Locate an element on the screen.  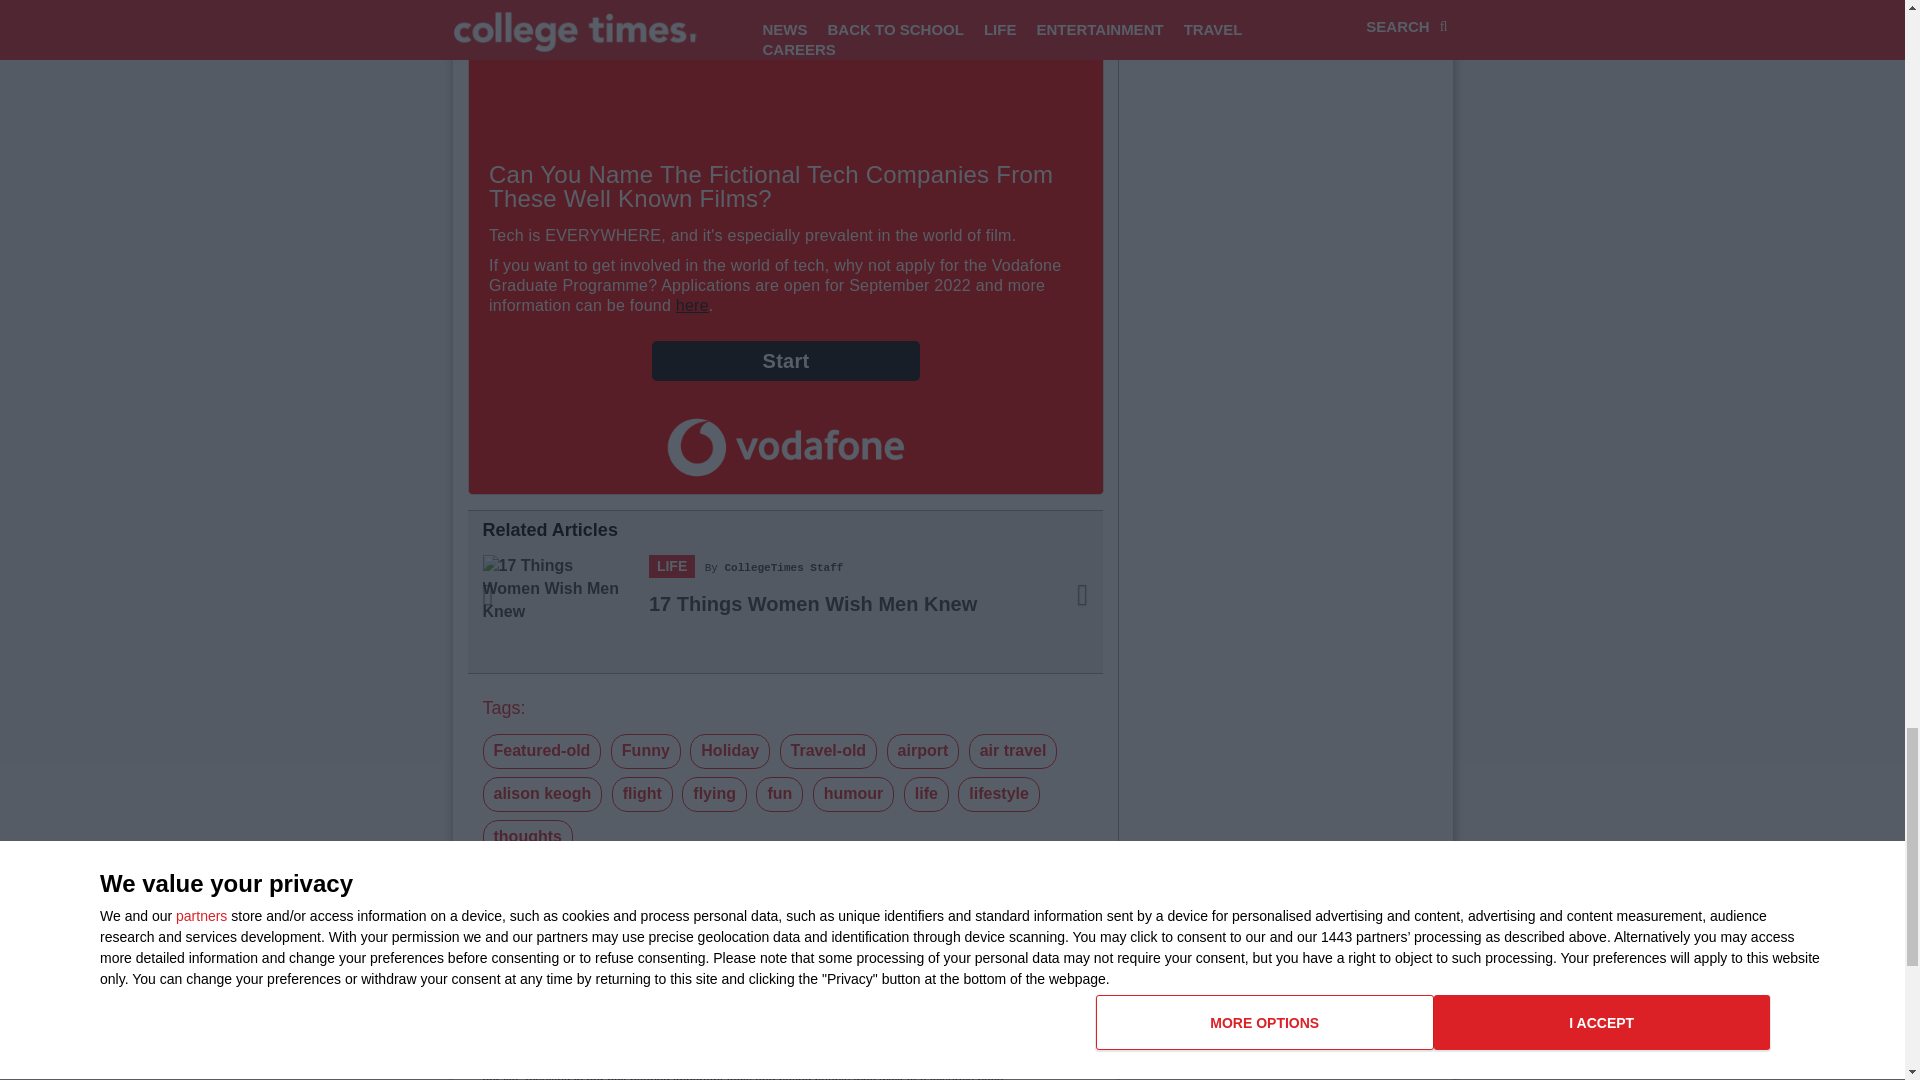
Featured-old is located at coordinates (540, 751).